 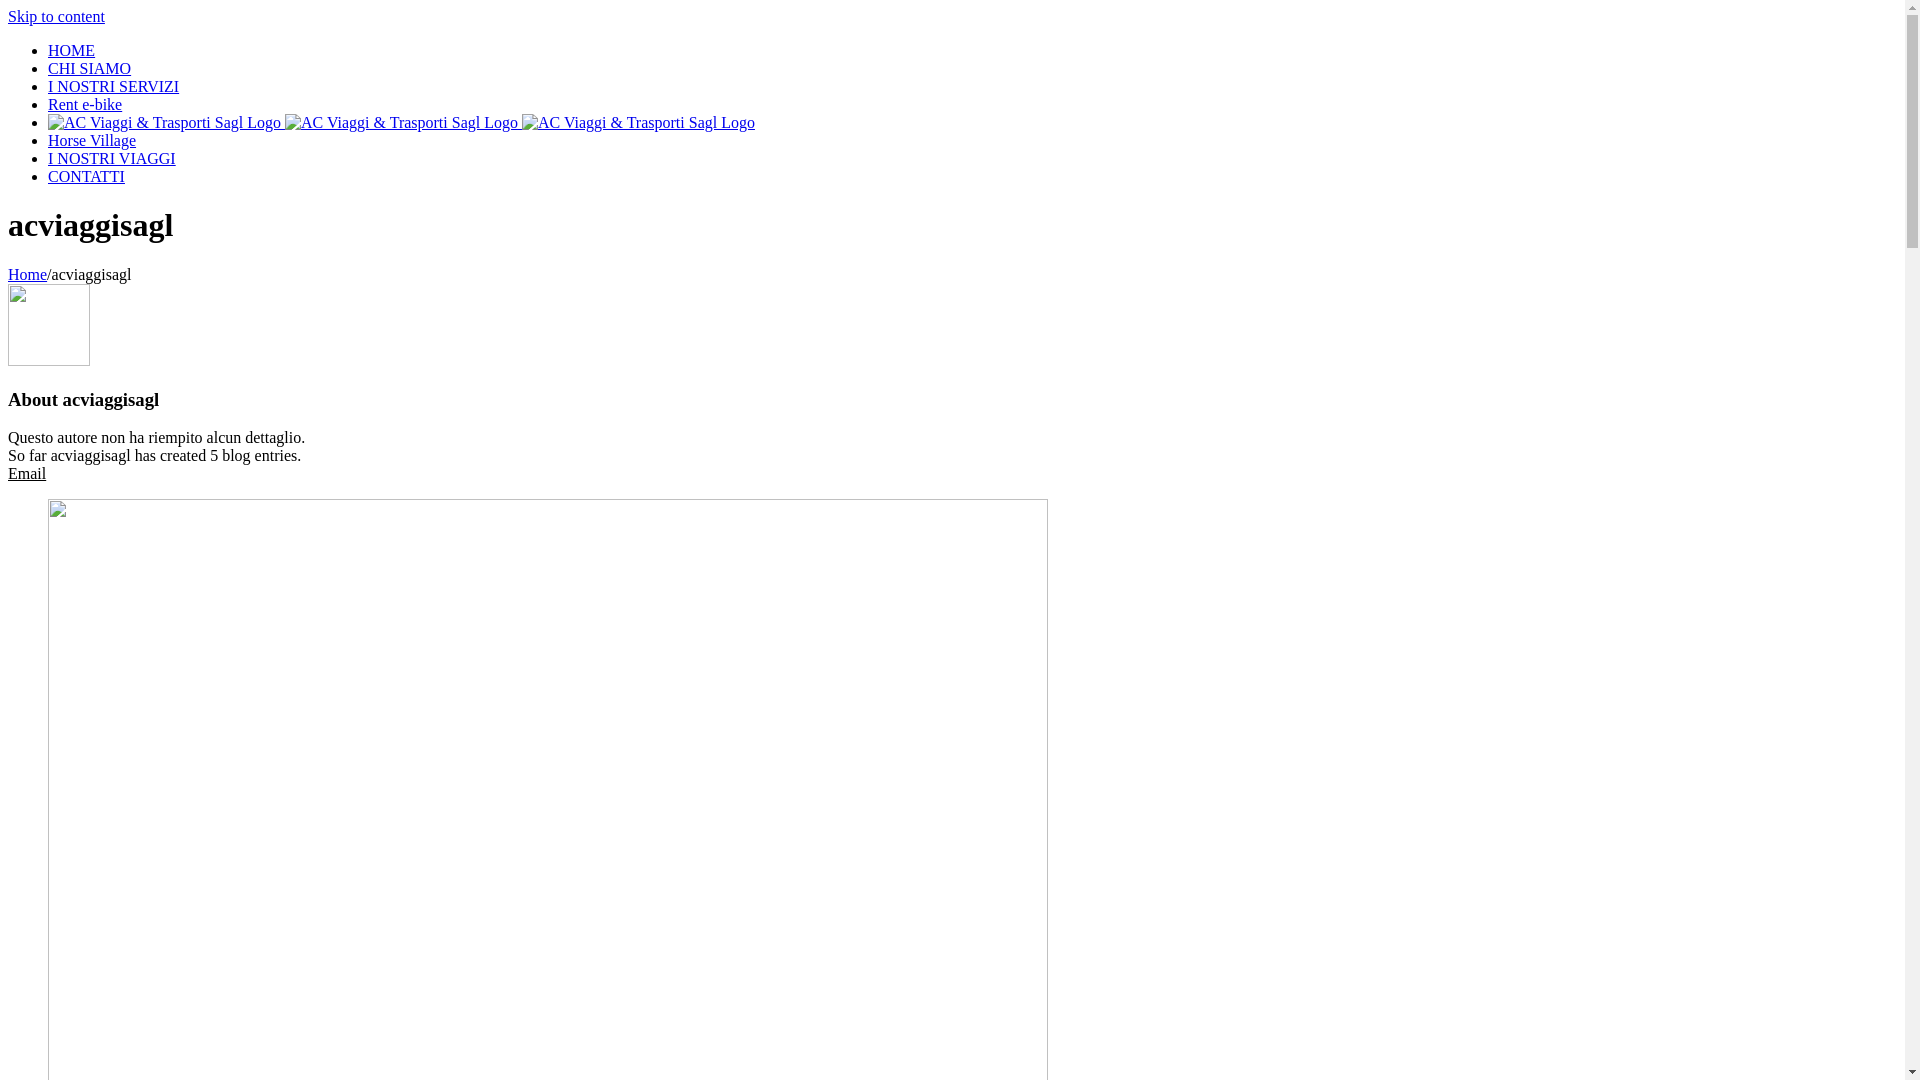 I want to click on CHI SIAMO, so click(x=90, y=68).